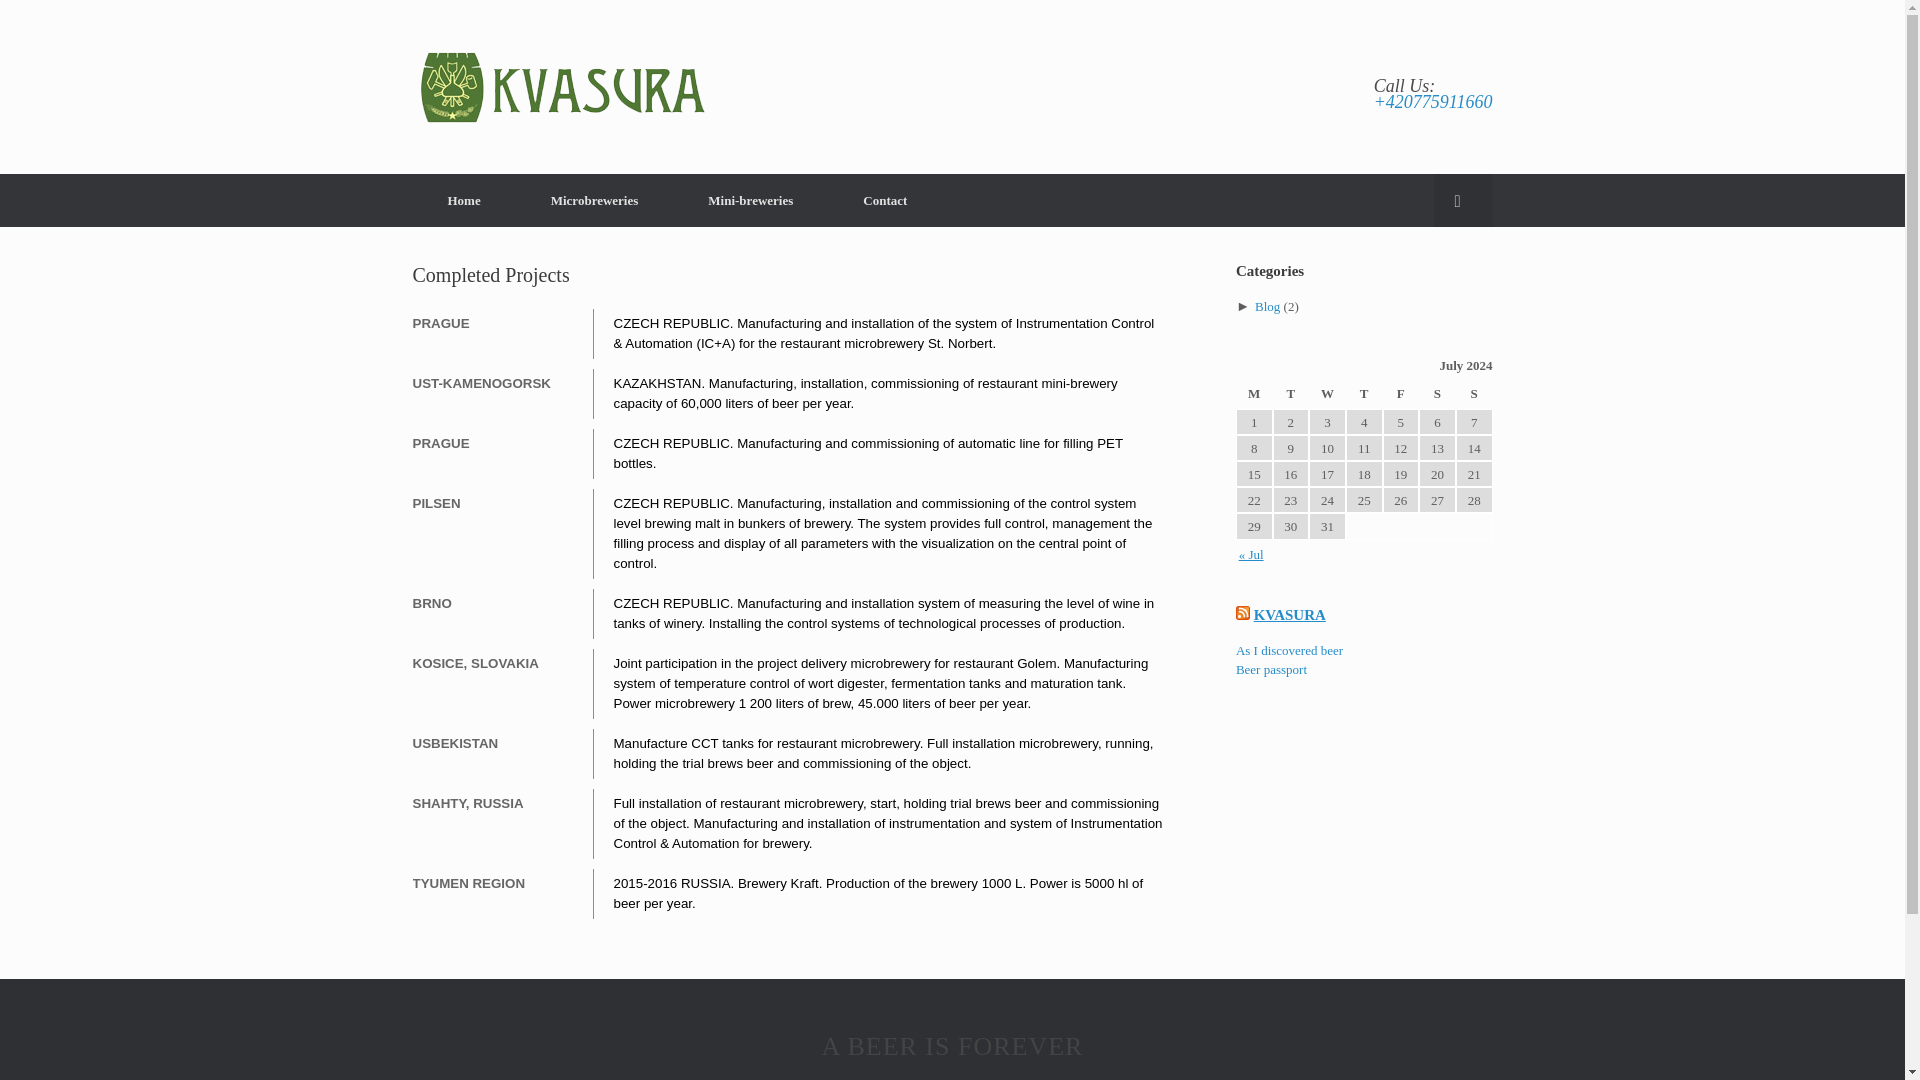 The image size is (1920, 1080). Describe the element at coordinates (1474, 395) in the screenshot. I see `Sunday` at that location.